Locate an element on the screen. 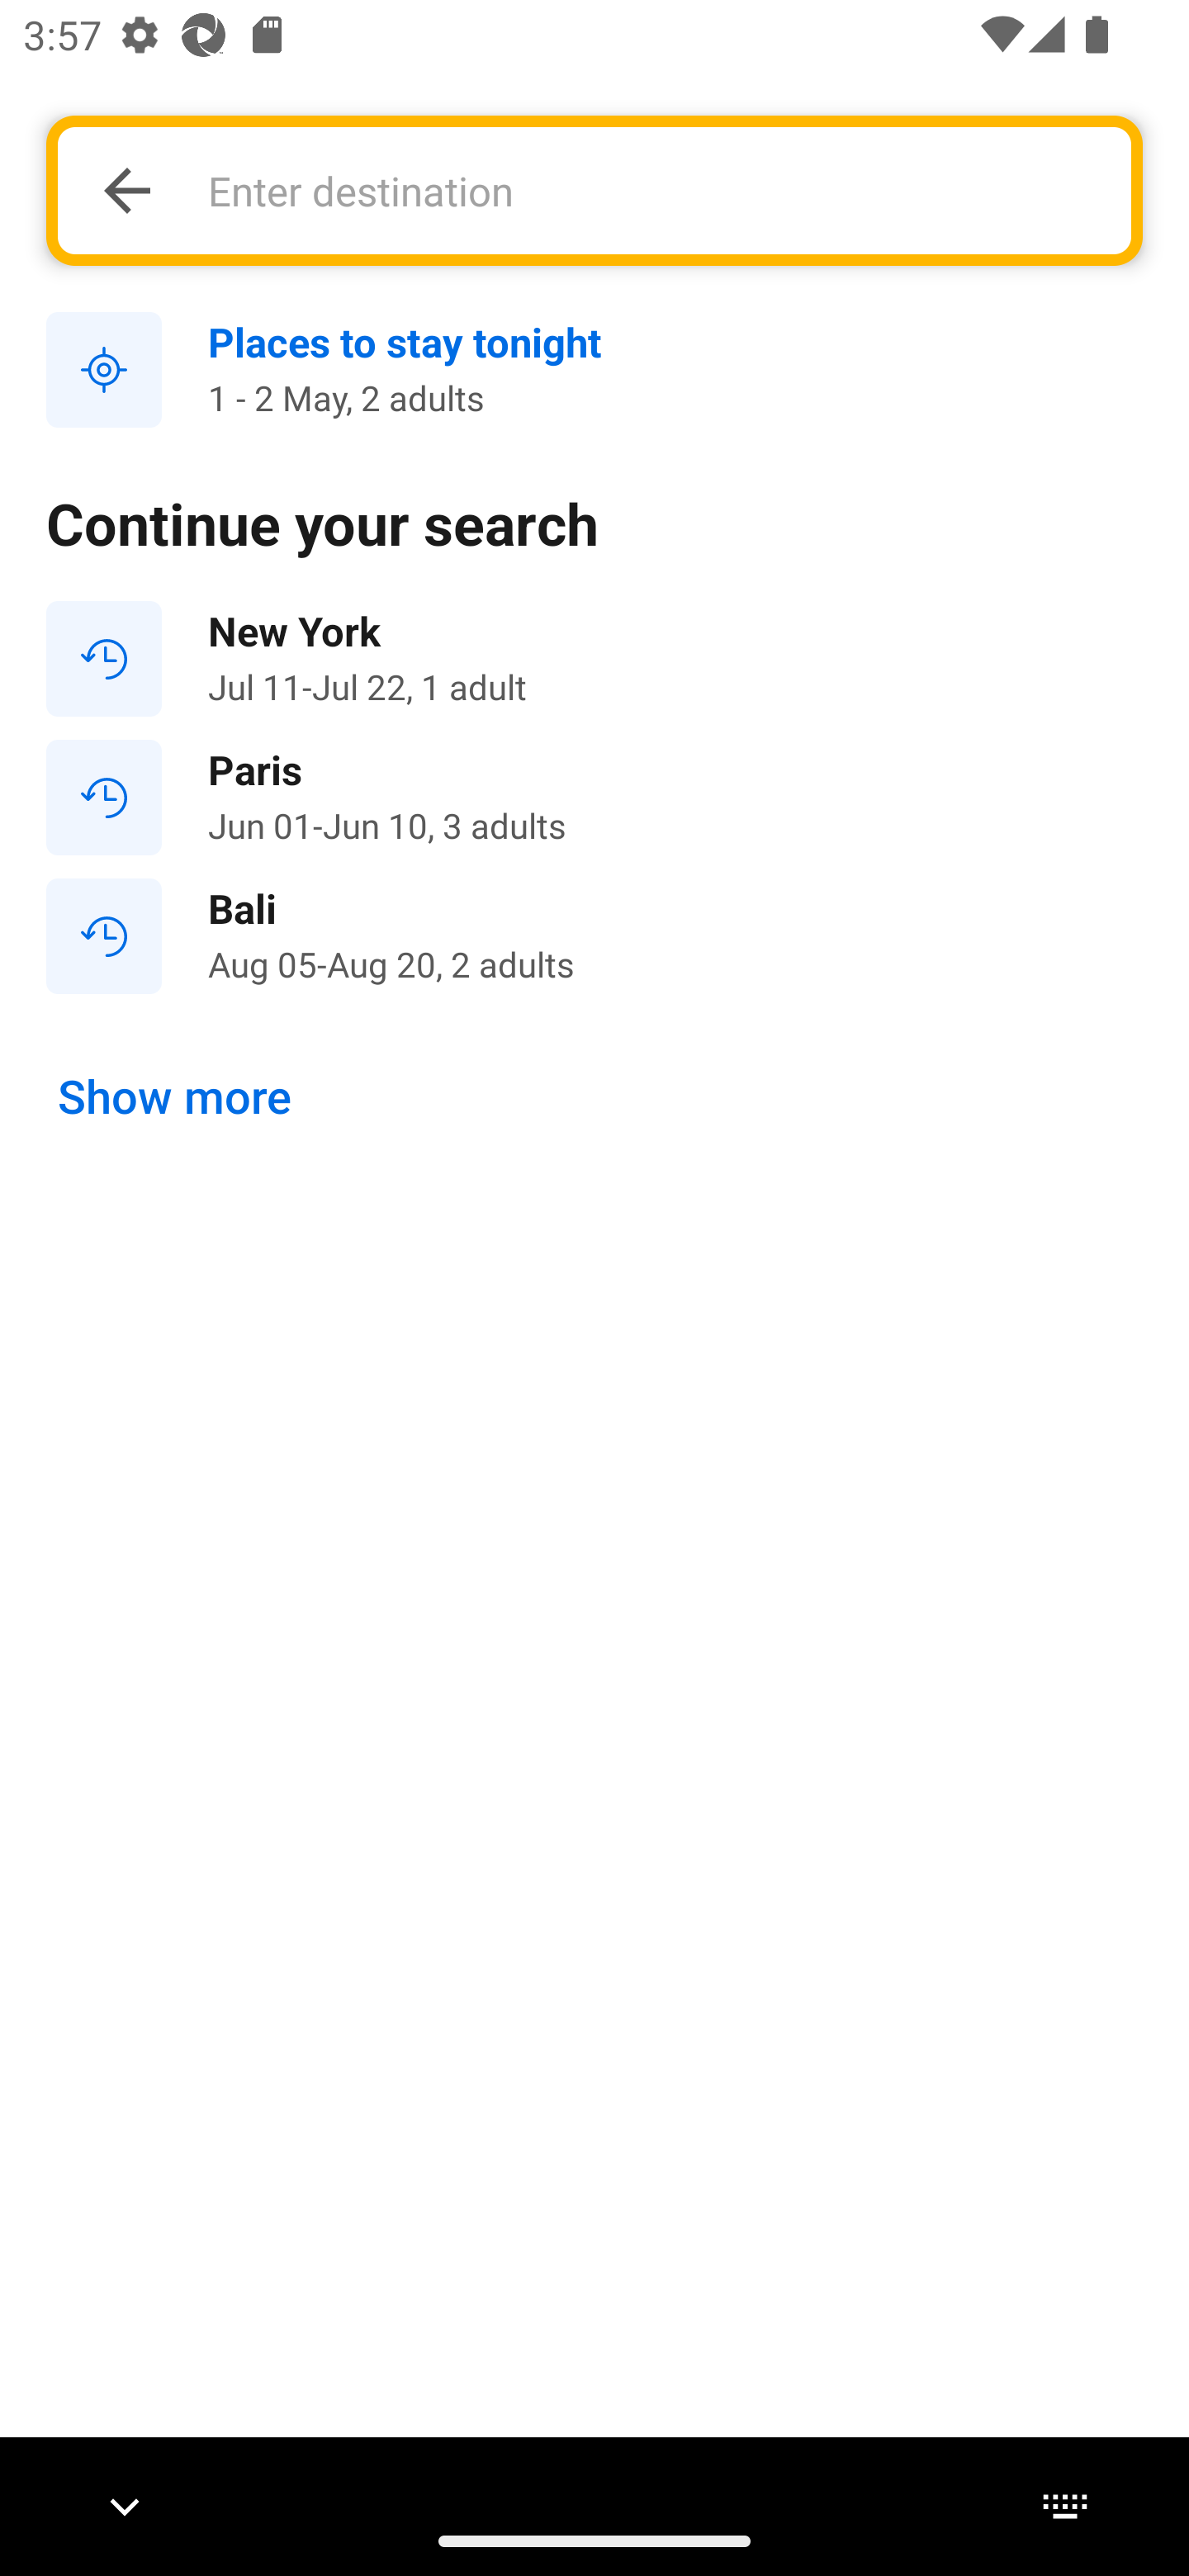  Bali Aug 05-Aug 20, 2 adults  is located at coordinates (594, 936).